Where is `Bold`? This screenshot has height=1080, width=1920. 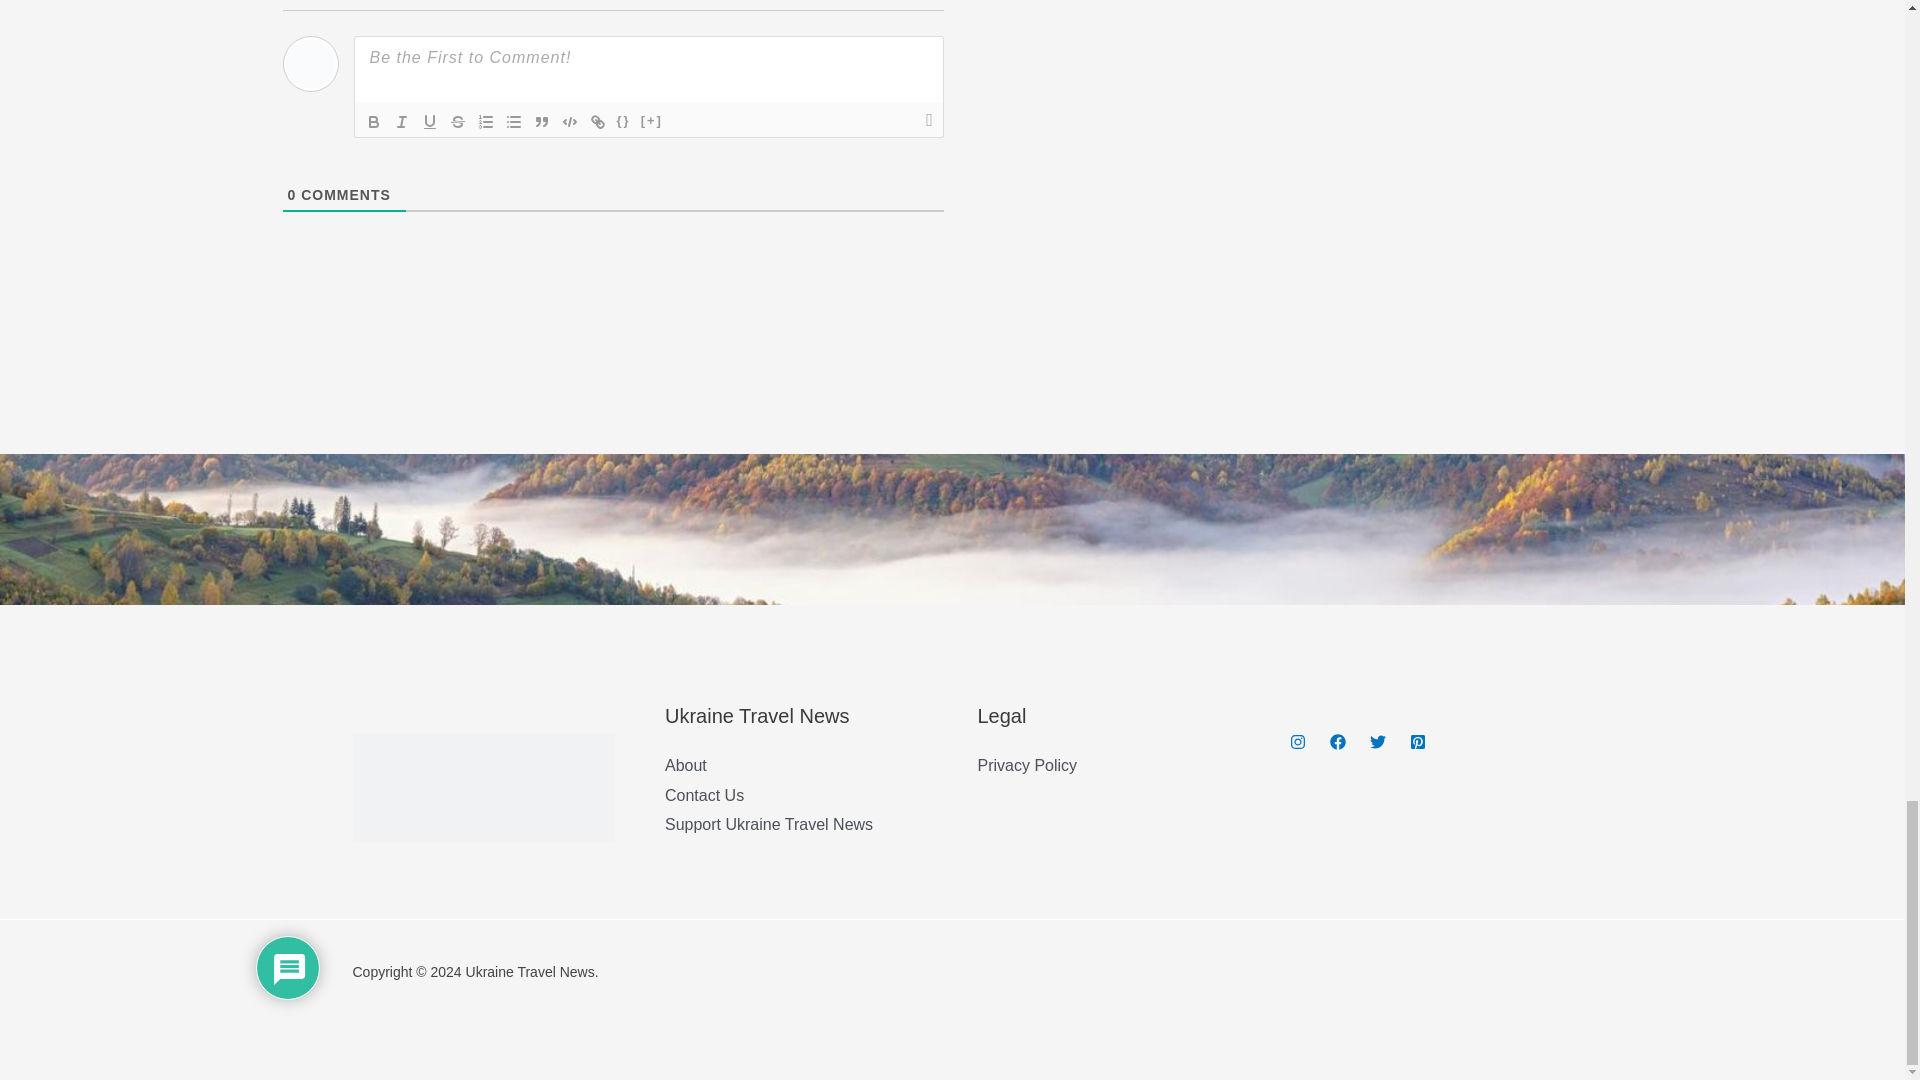 Bold is located at coordinates (374, 122).